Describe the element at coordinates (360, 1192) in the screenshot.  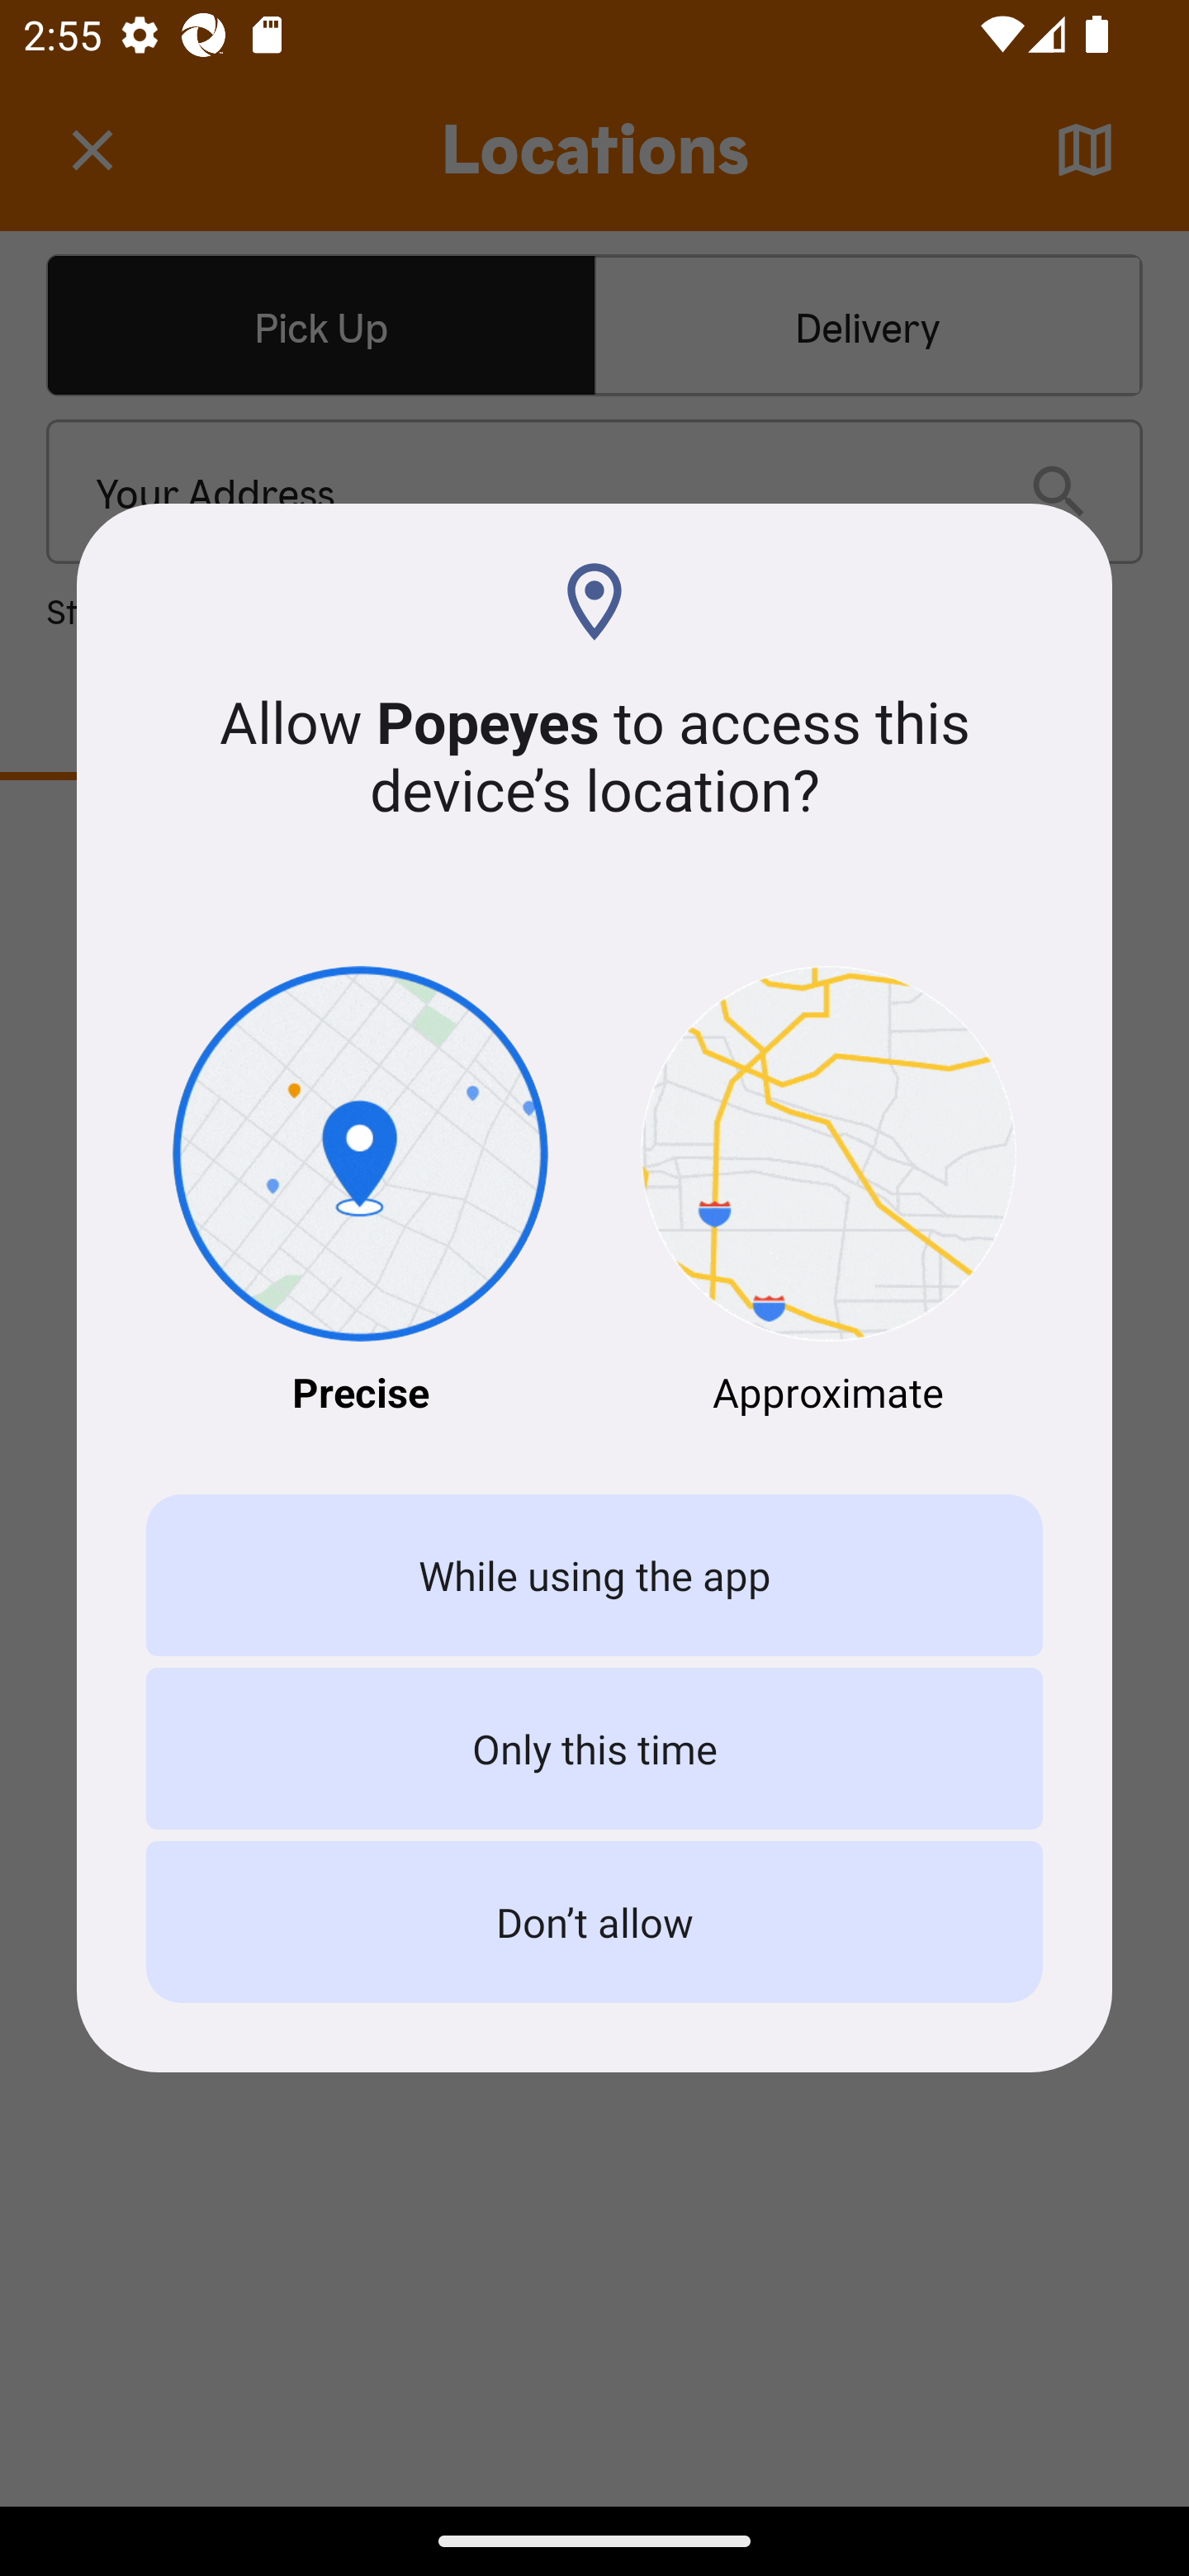
I see `Precise` at that location.